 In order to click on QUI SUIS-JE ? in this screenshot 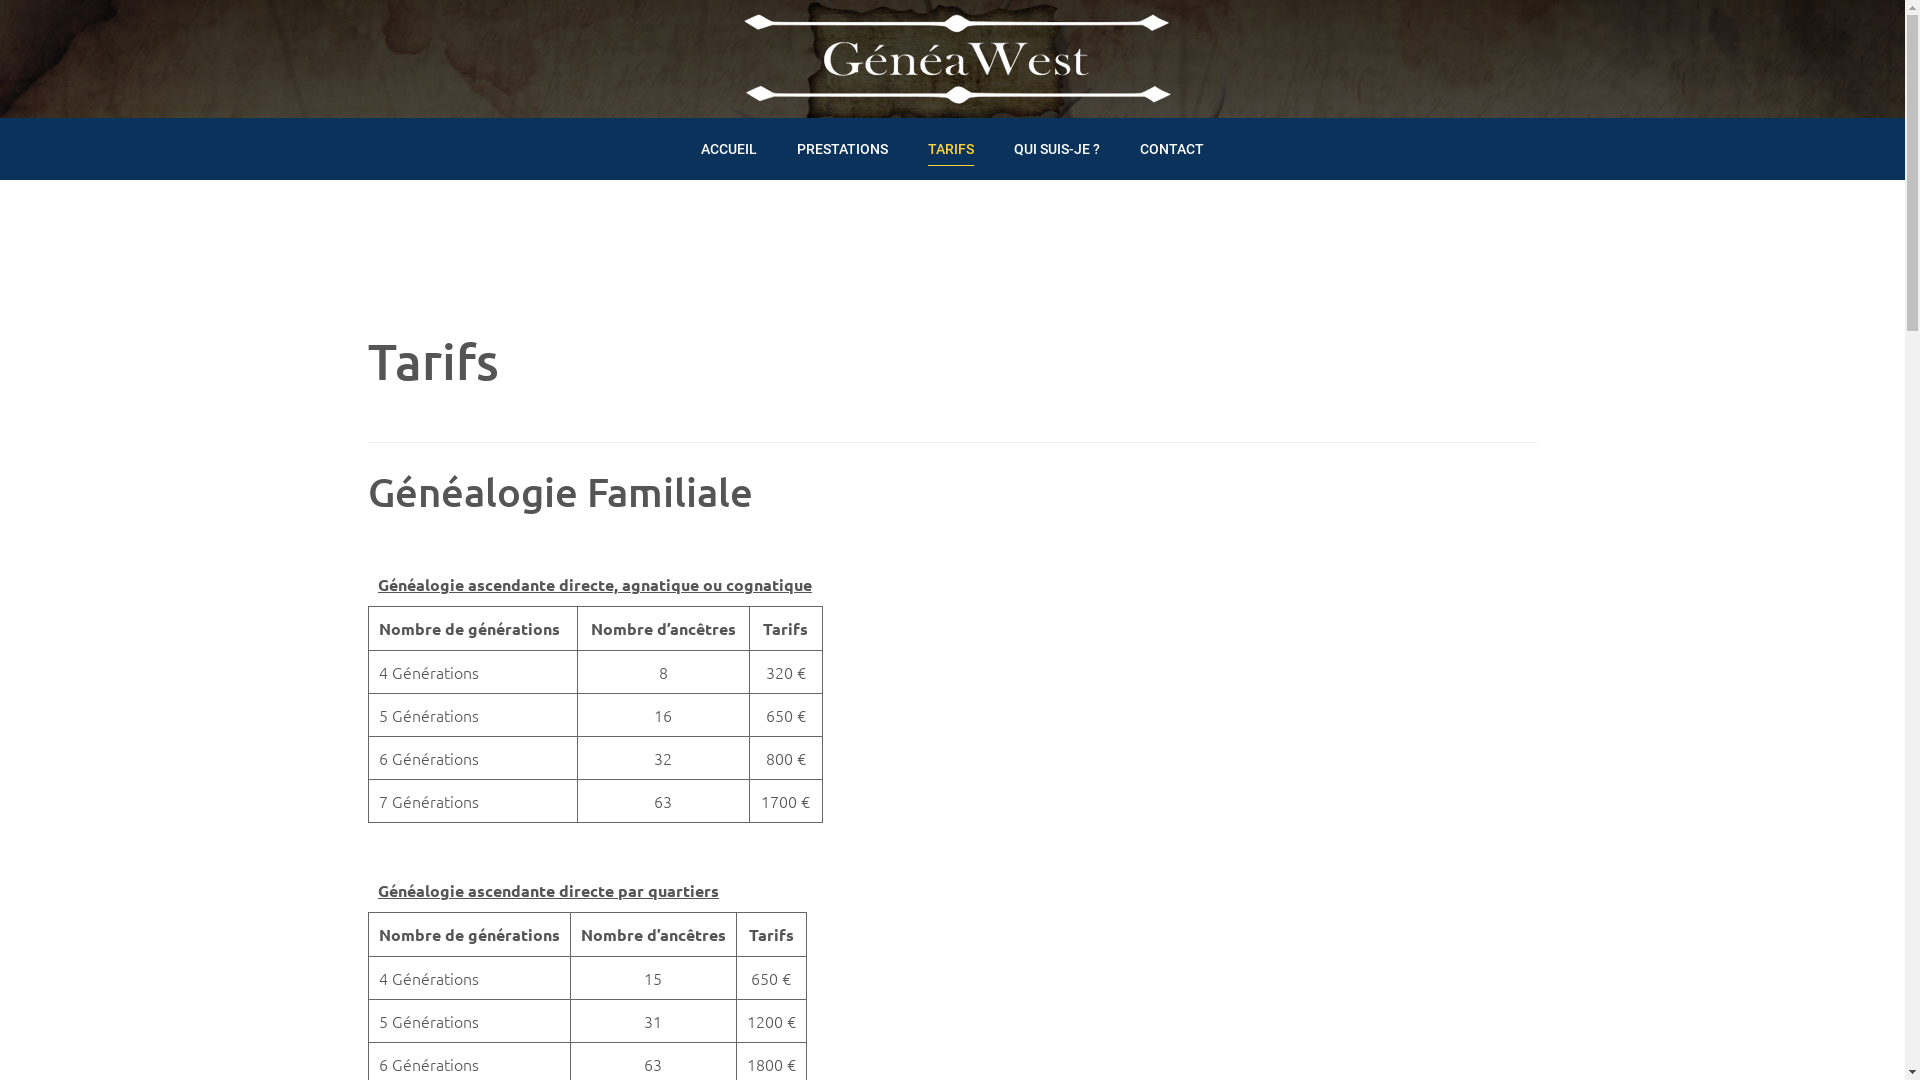, I will do `click(1056, 144)`.